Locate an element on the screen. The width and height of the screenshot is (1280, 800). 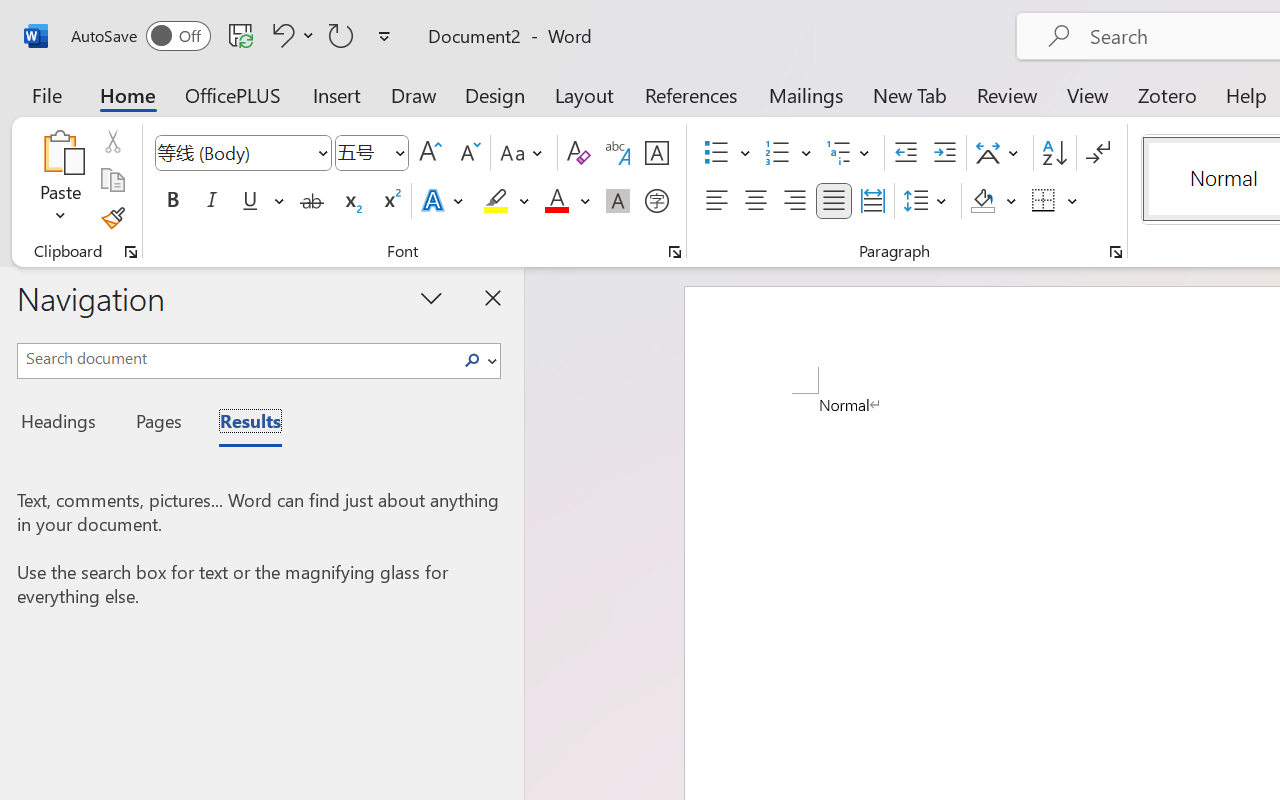
Underline is located at coordinates (261, 201).